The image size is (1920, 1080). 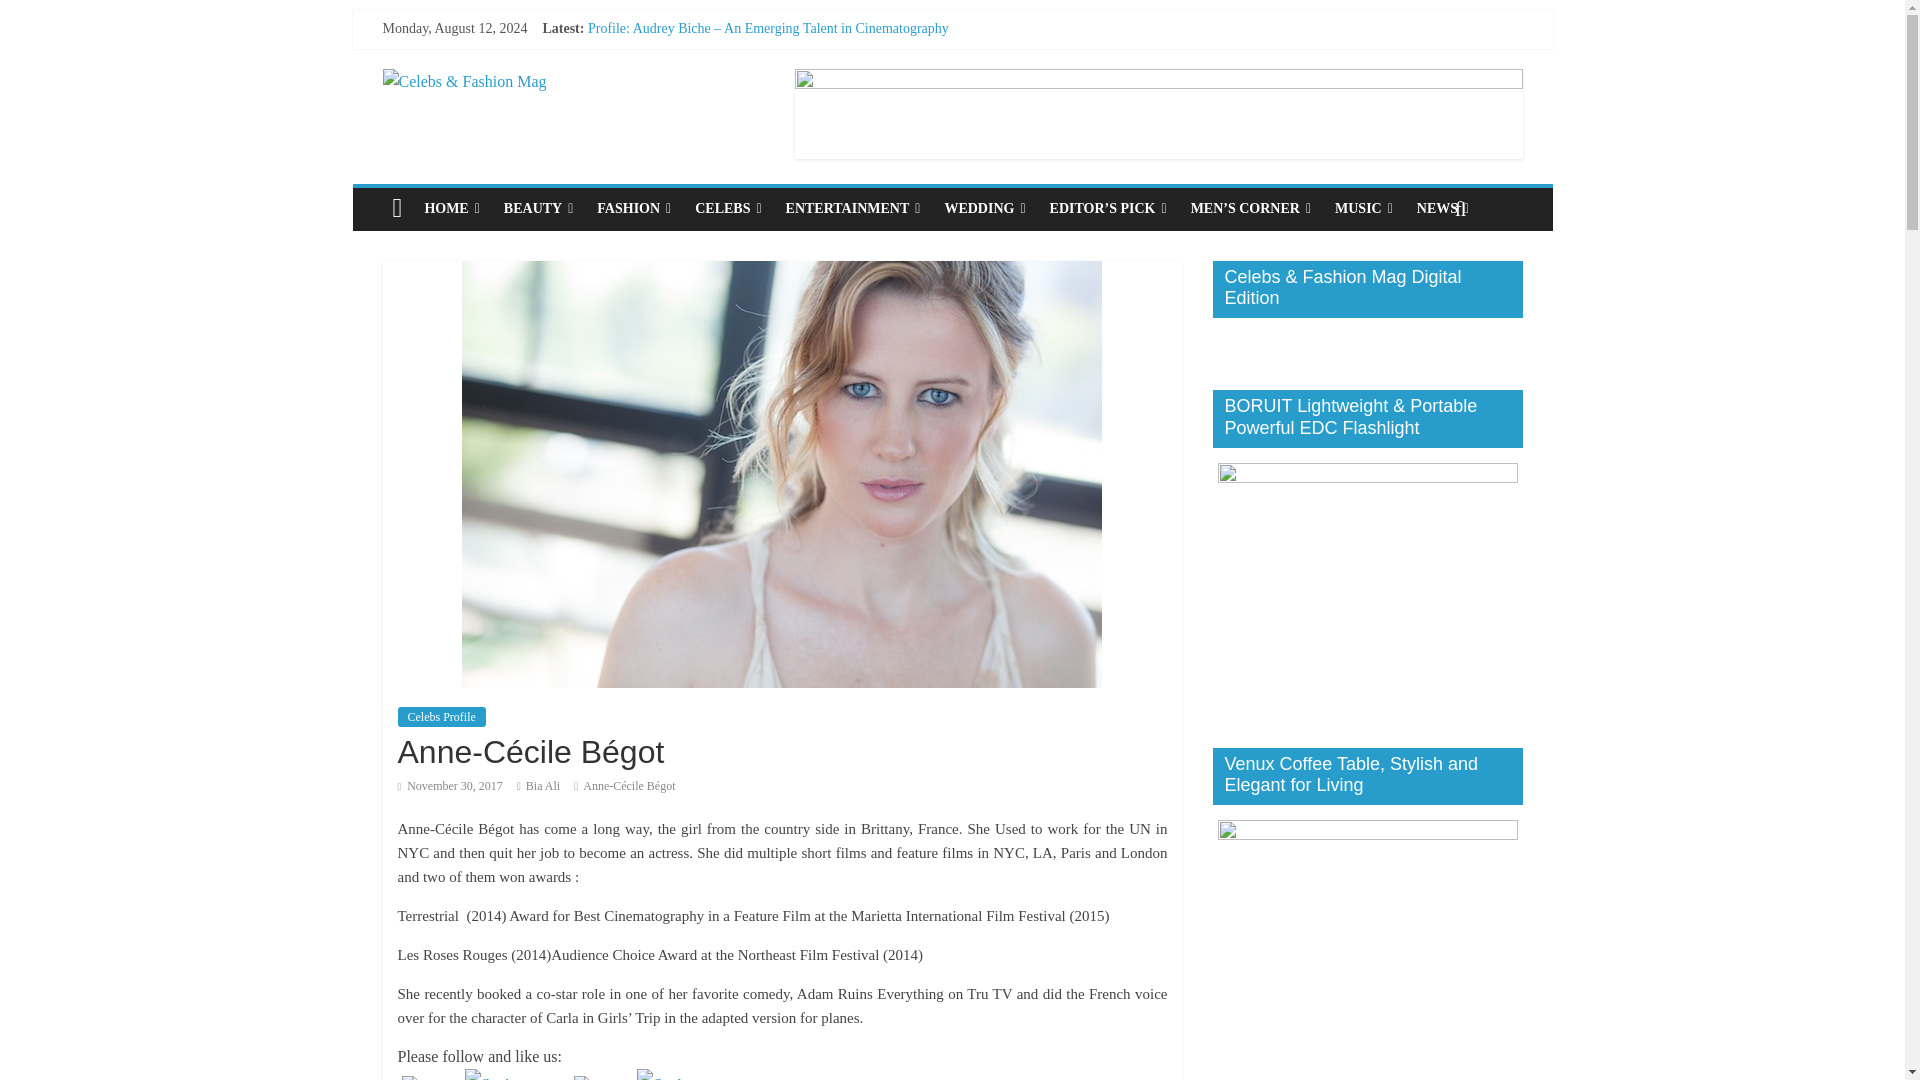 What do you see at coordinates (452, 208) in the screenshot?
I see `HOME` at bounding box center [452, 208].